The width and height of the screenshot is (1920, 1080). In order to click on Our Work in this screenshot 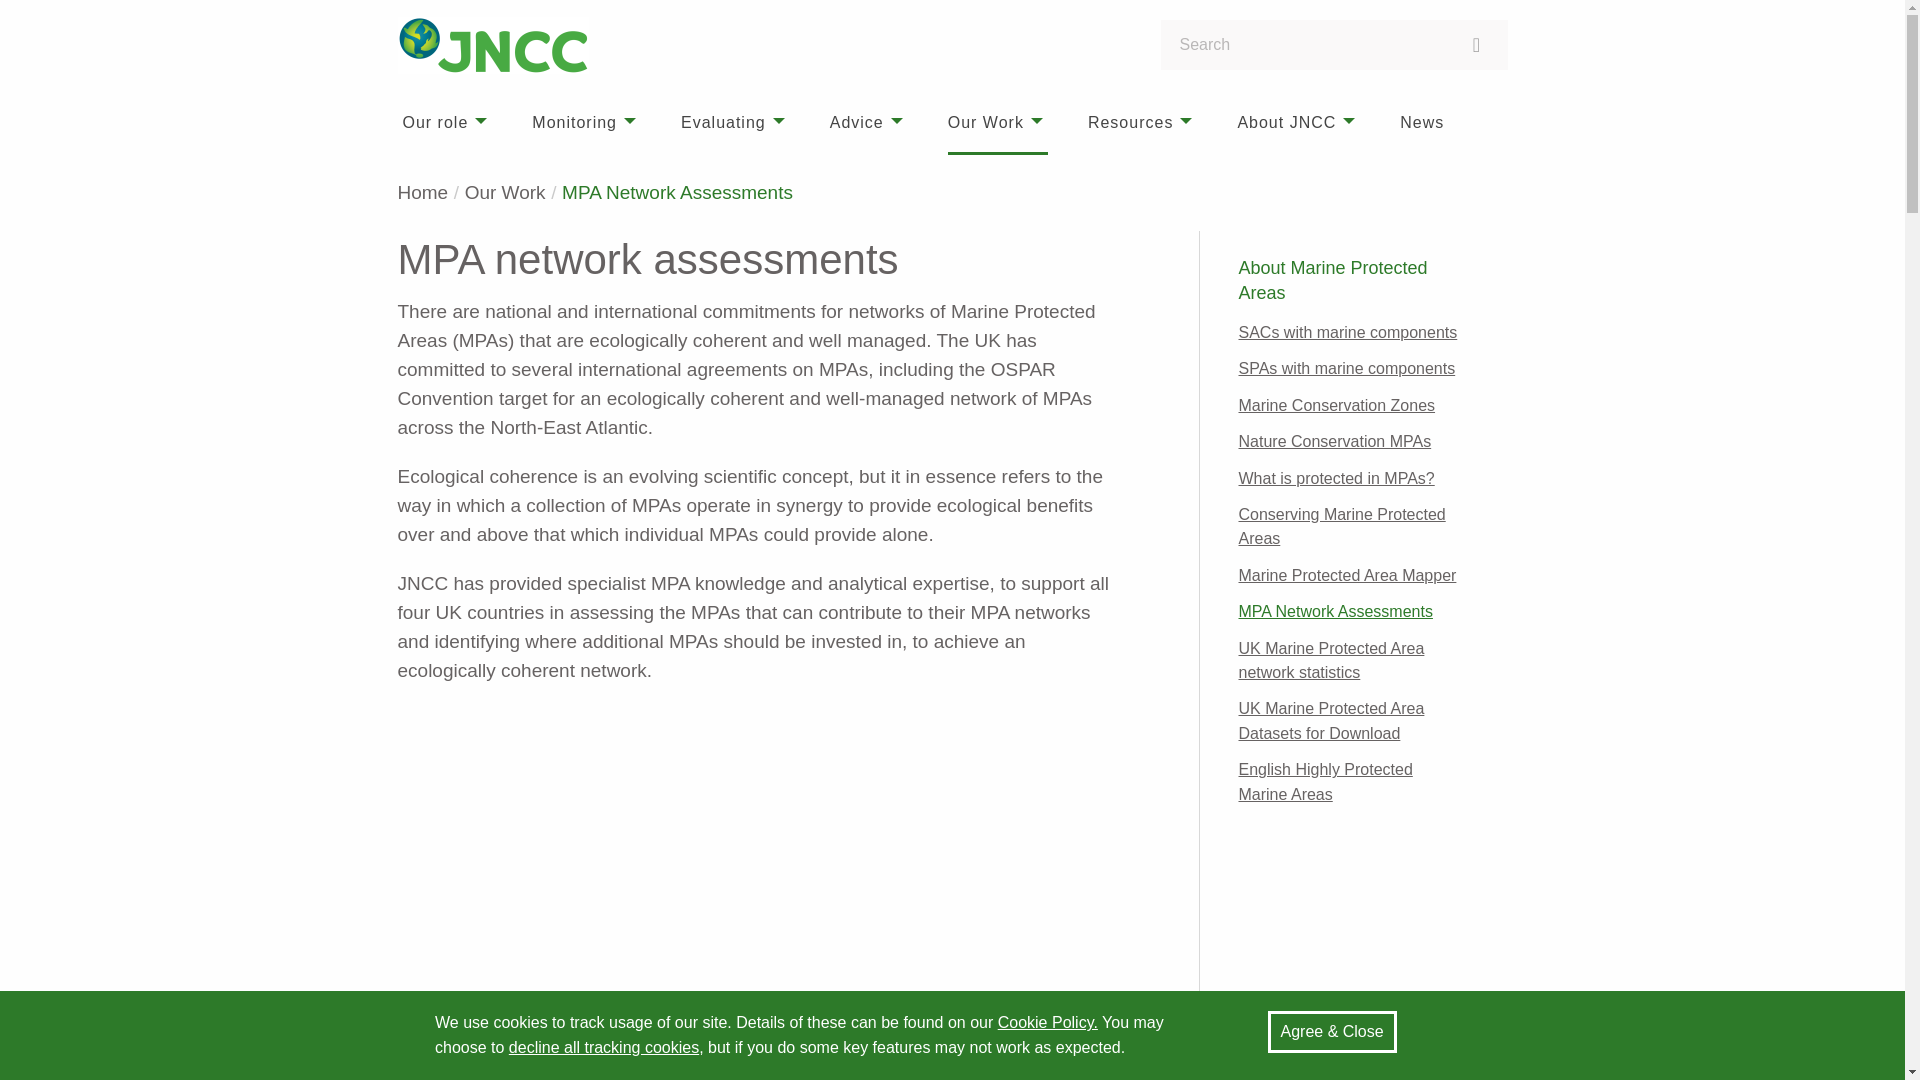, I will do `click(998, 122)`.